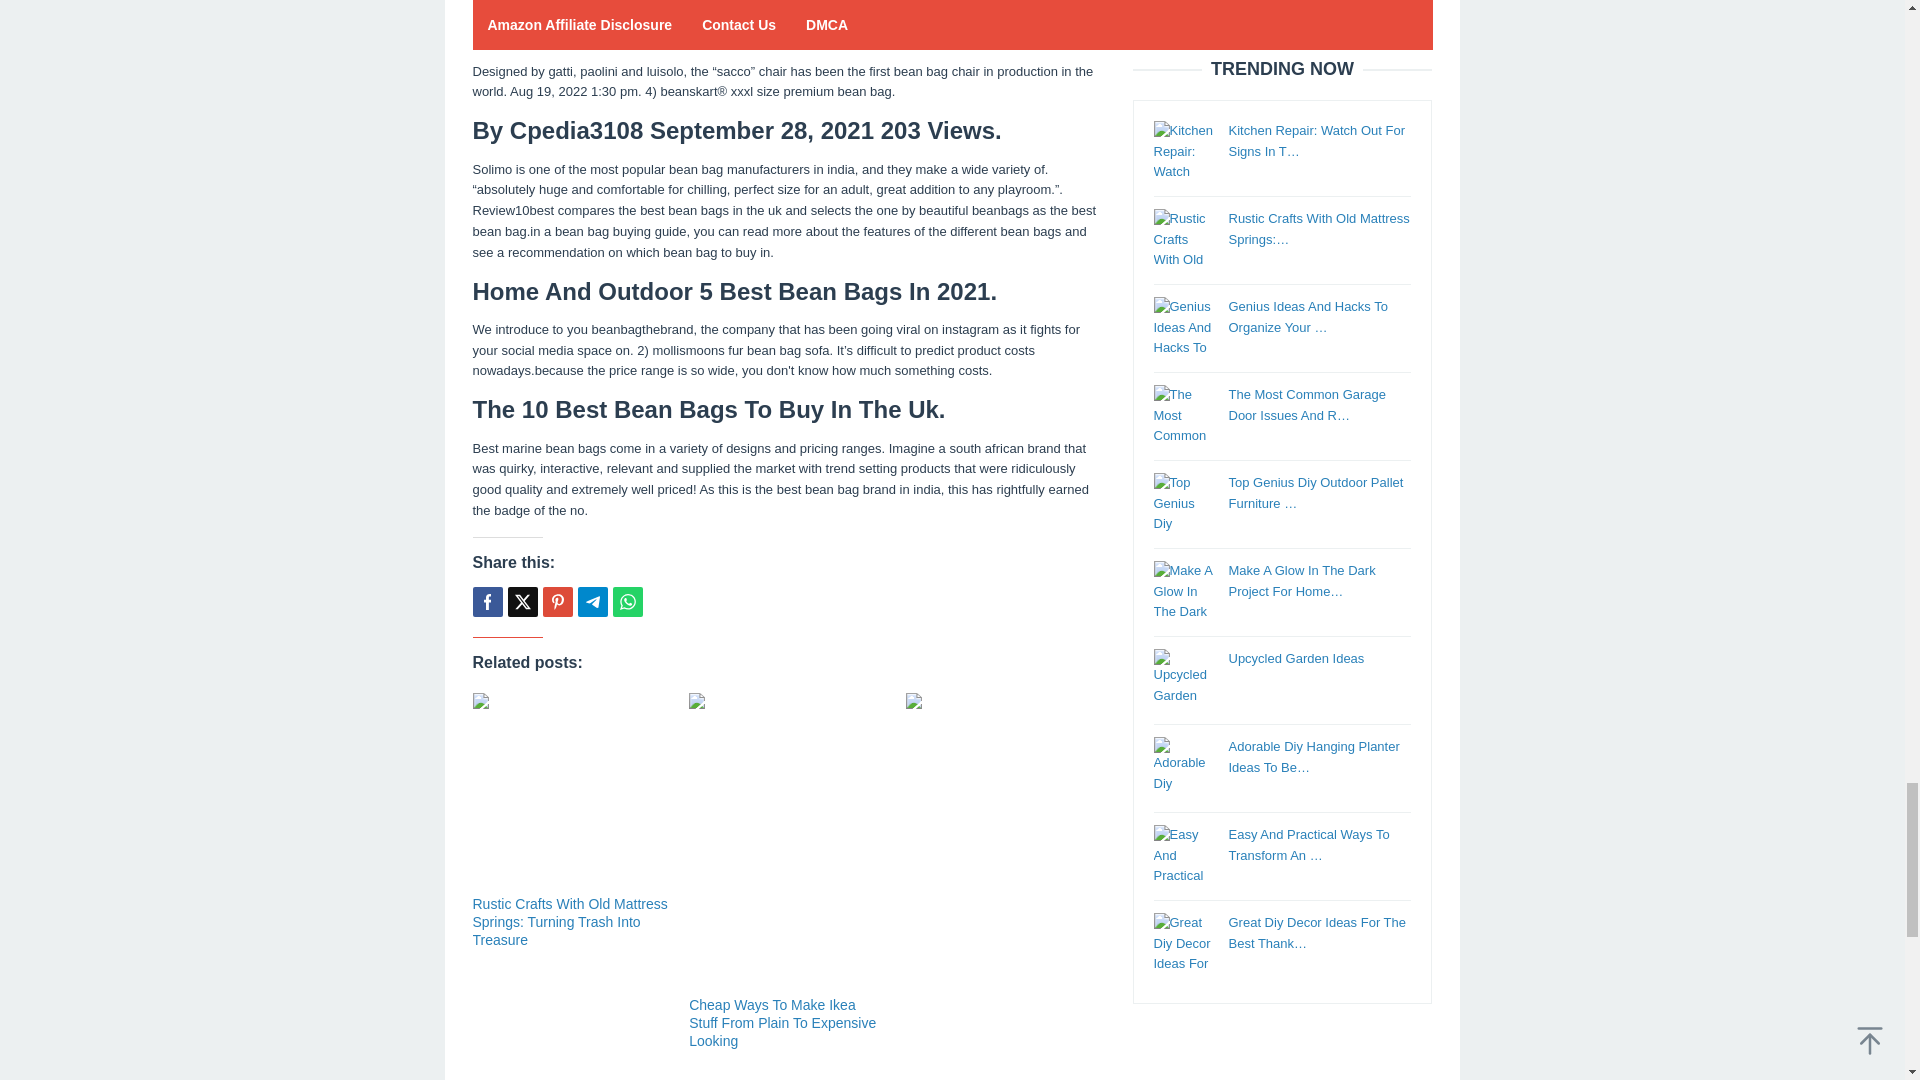 Image resolution: width=1920 pixels, height=1080 pixels. What do you see at coordinates (486, 602) in the screenshot?
I see `Share this` at bounding box center [486, 602].